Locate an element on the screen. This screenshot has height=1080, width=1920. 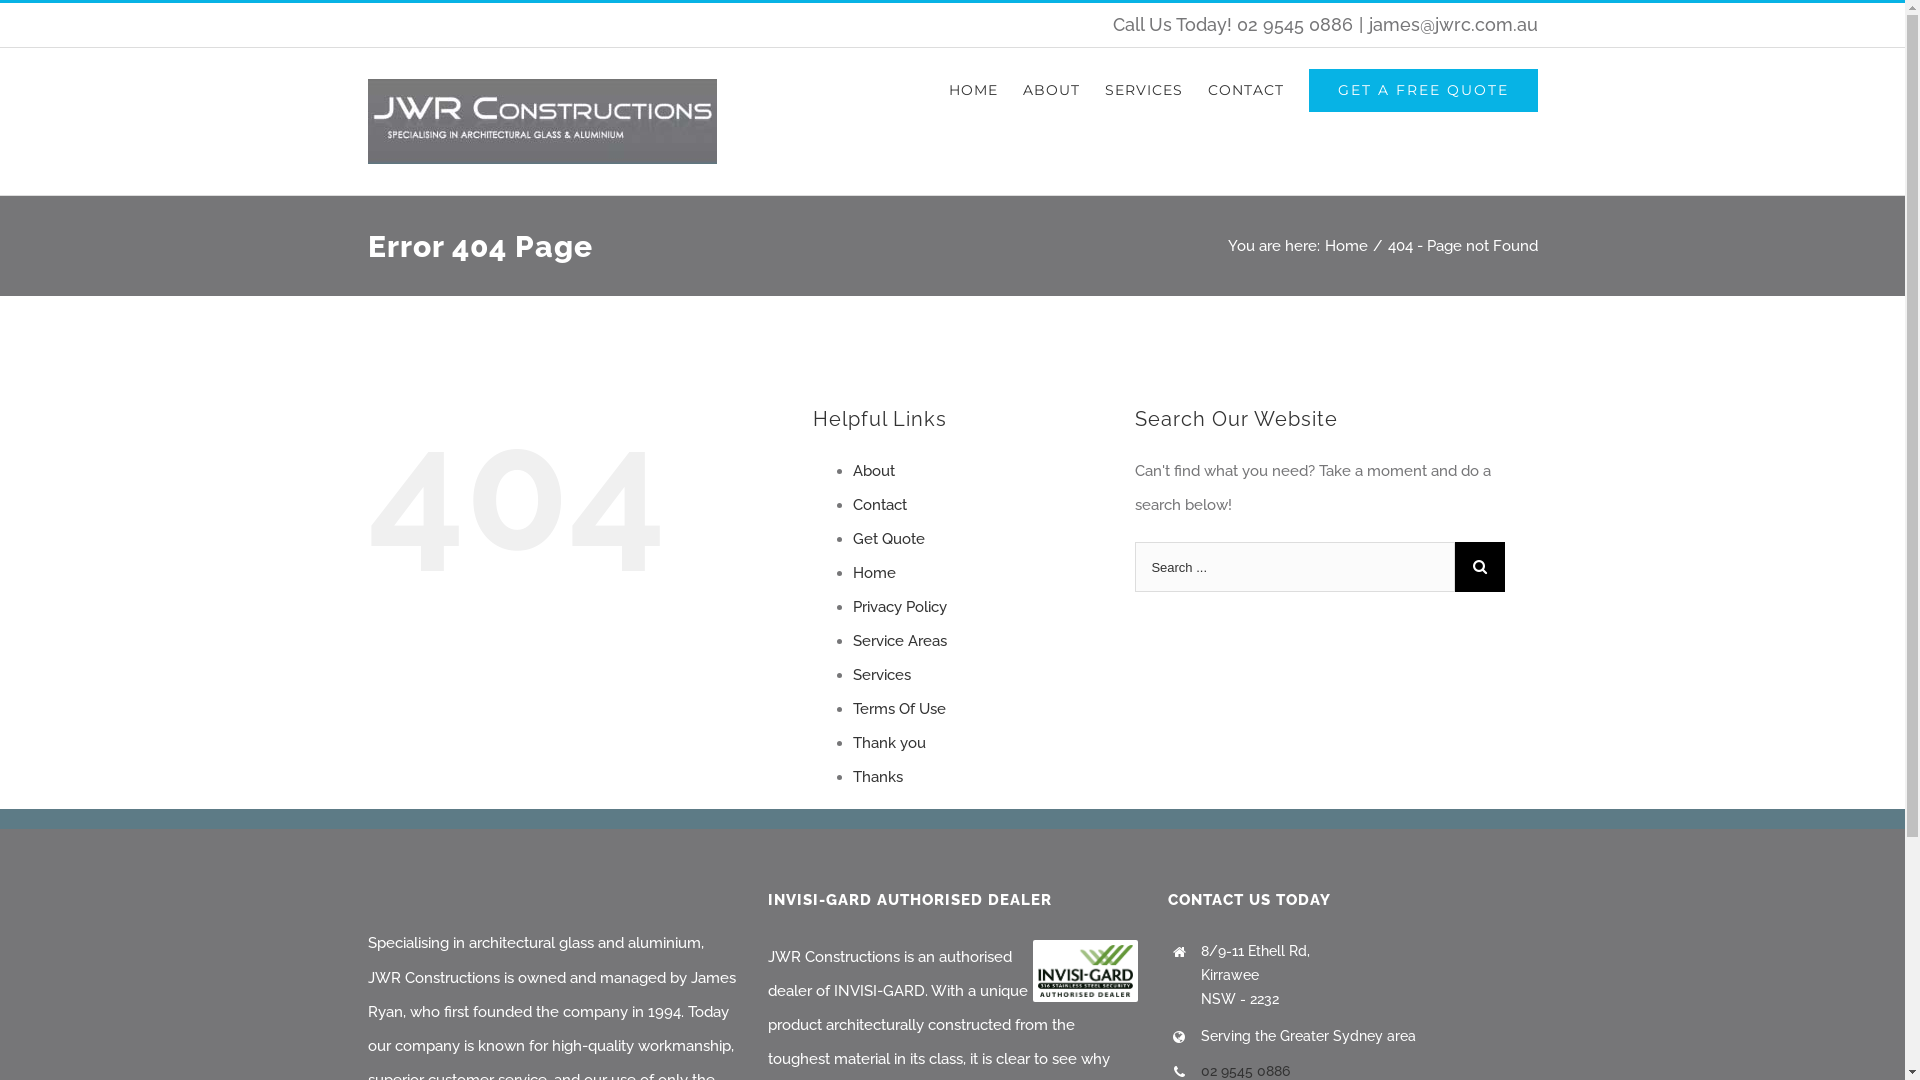
Contact is located at coordinates (879, 505).